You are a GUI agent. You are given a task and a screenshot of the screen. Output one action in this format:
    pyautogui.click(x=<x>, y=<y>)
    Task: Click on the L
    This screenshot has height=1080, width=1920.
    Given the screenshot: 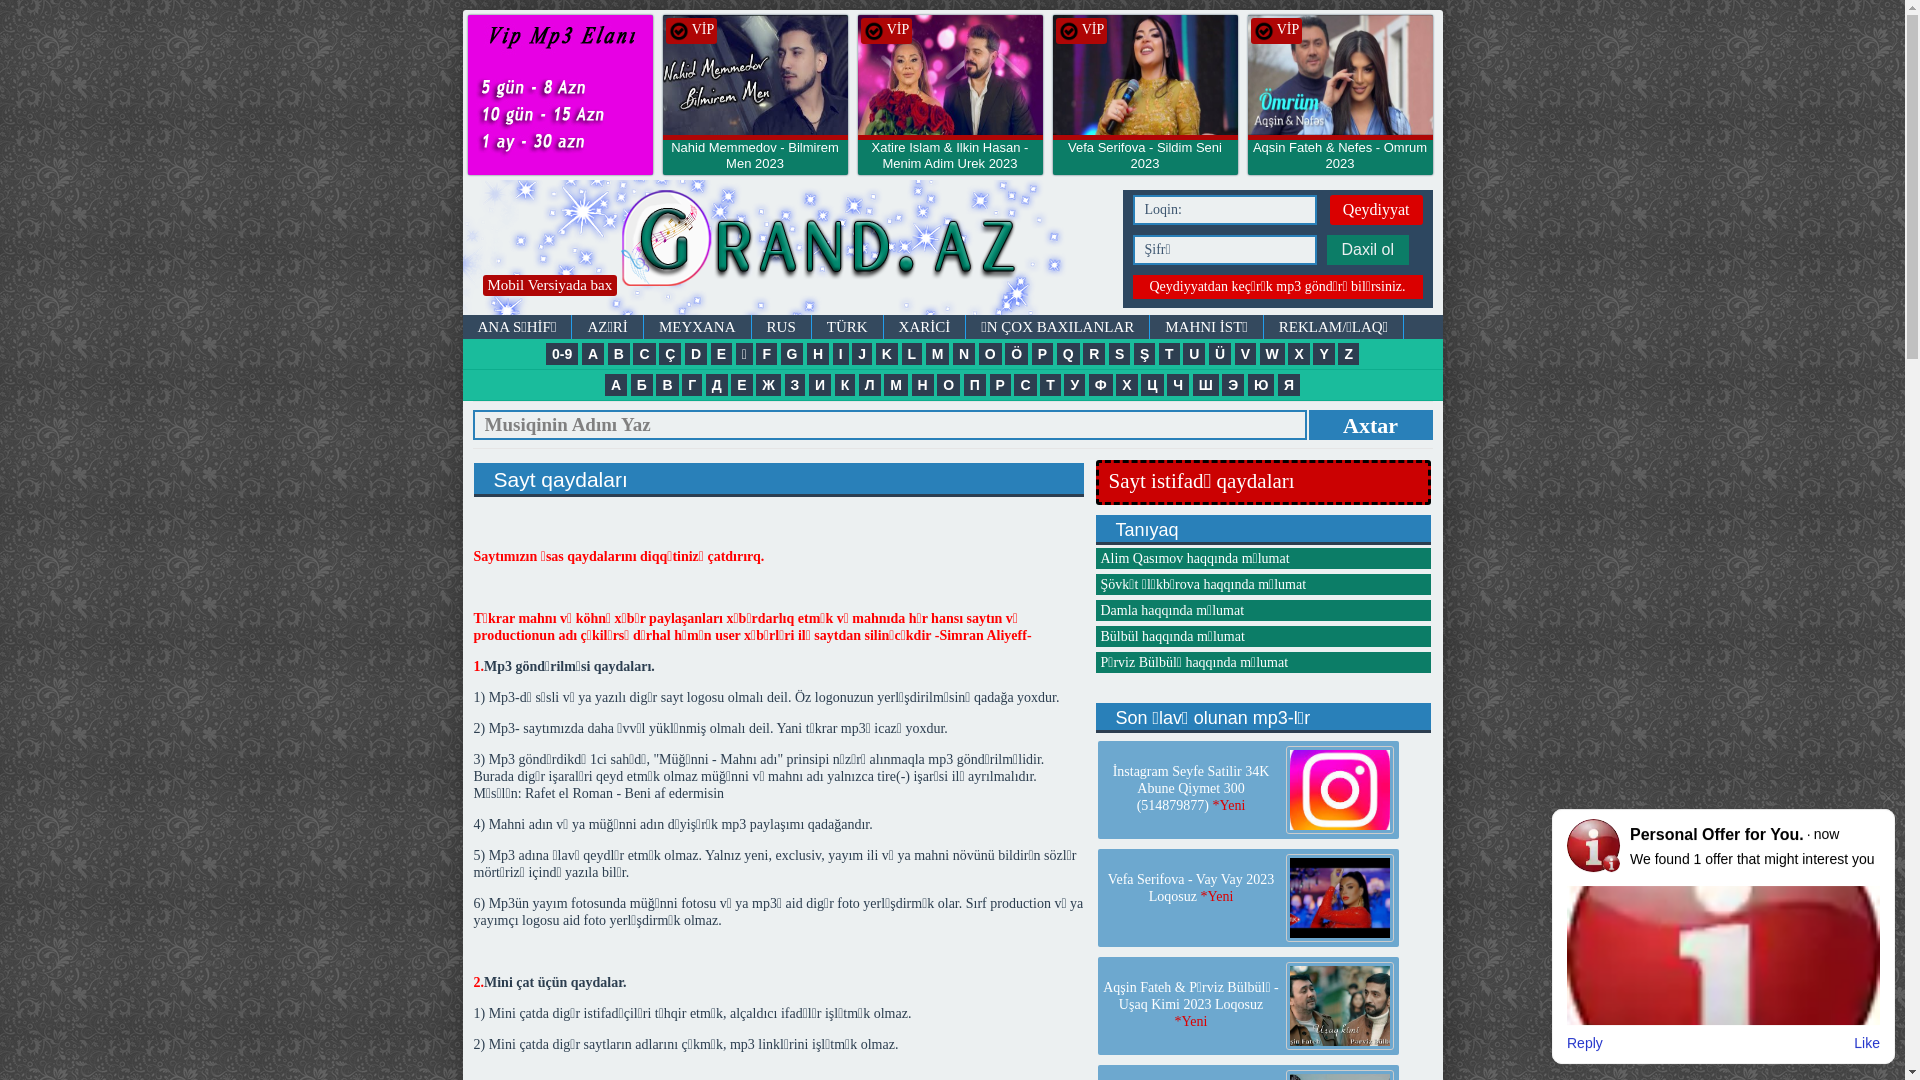 What is the action you would take?
    pyautogui.click(x=912, y=354)
    